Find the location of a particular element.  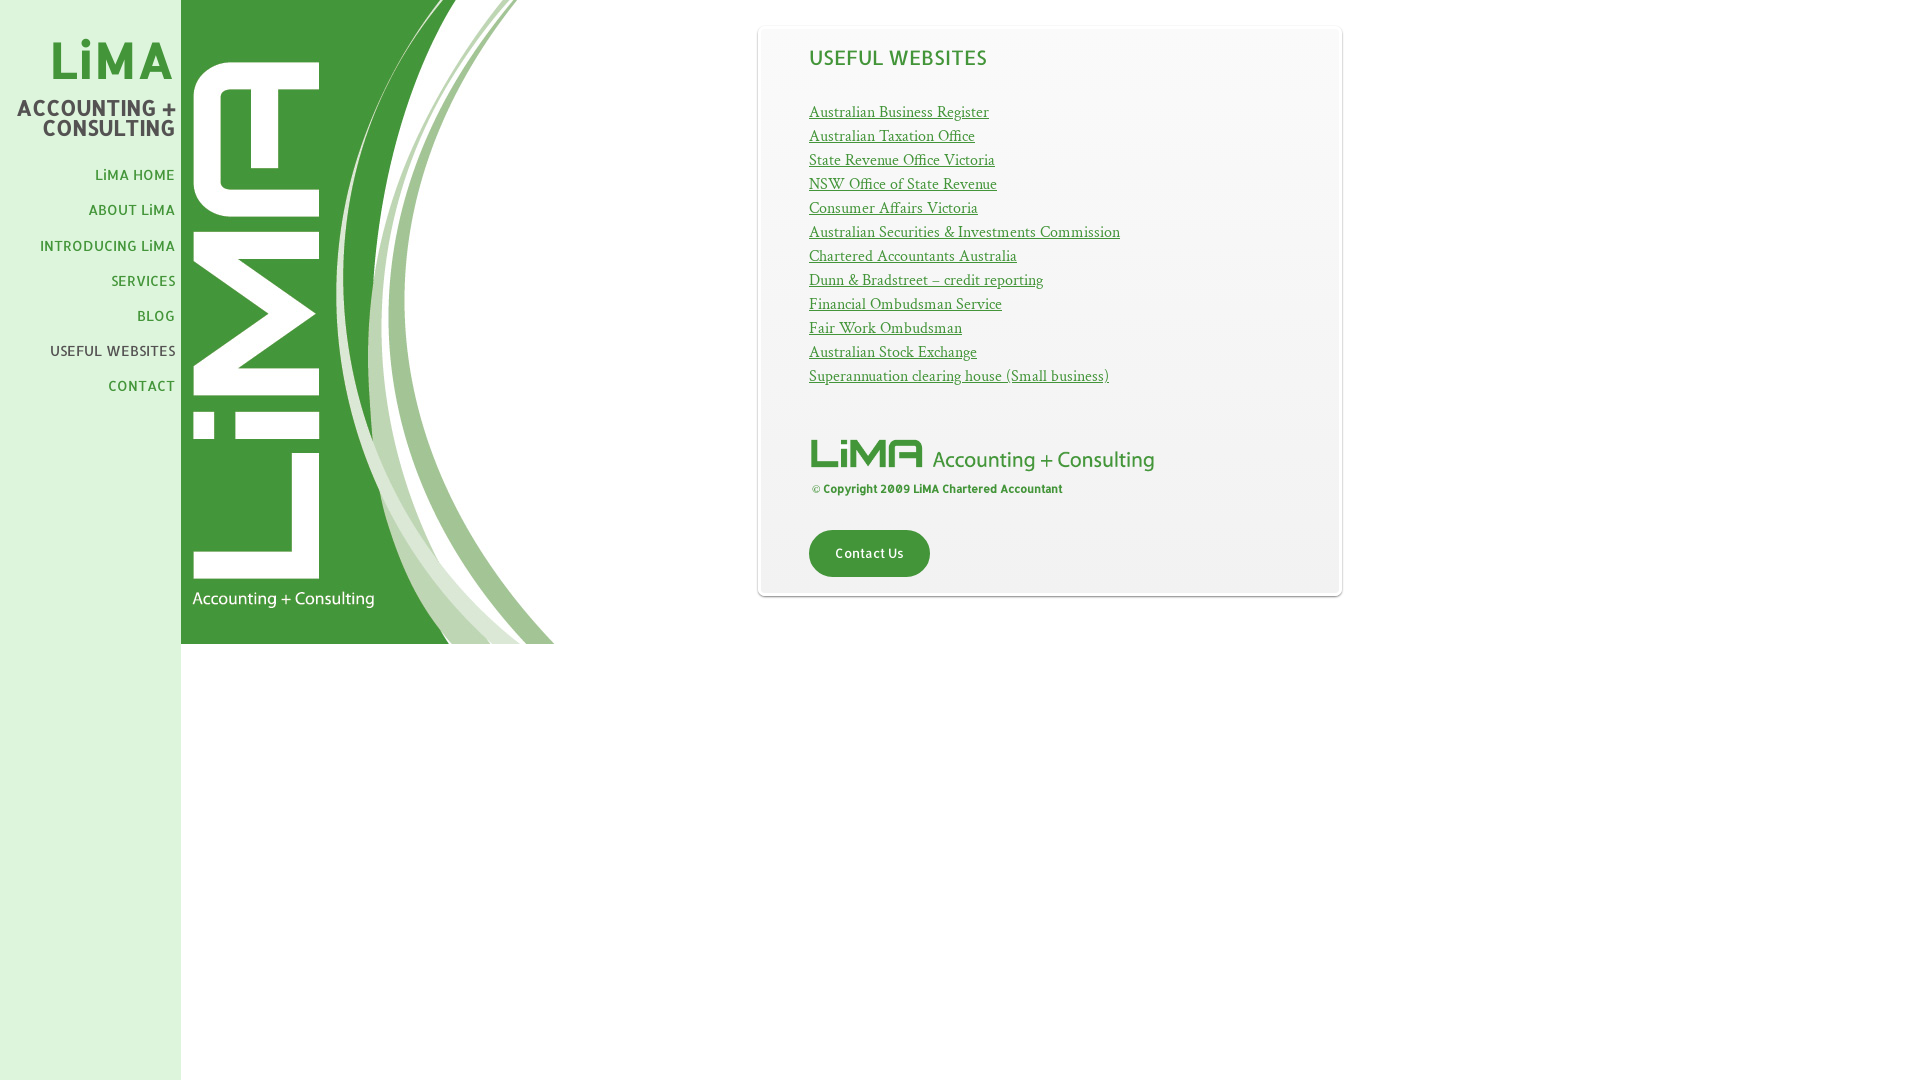

LiMA HOME is located at coordinates (135, 174).